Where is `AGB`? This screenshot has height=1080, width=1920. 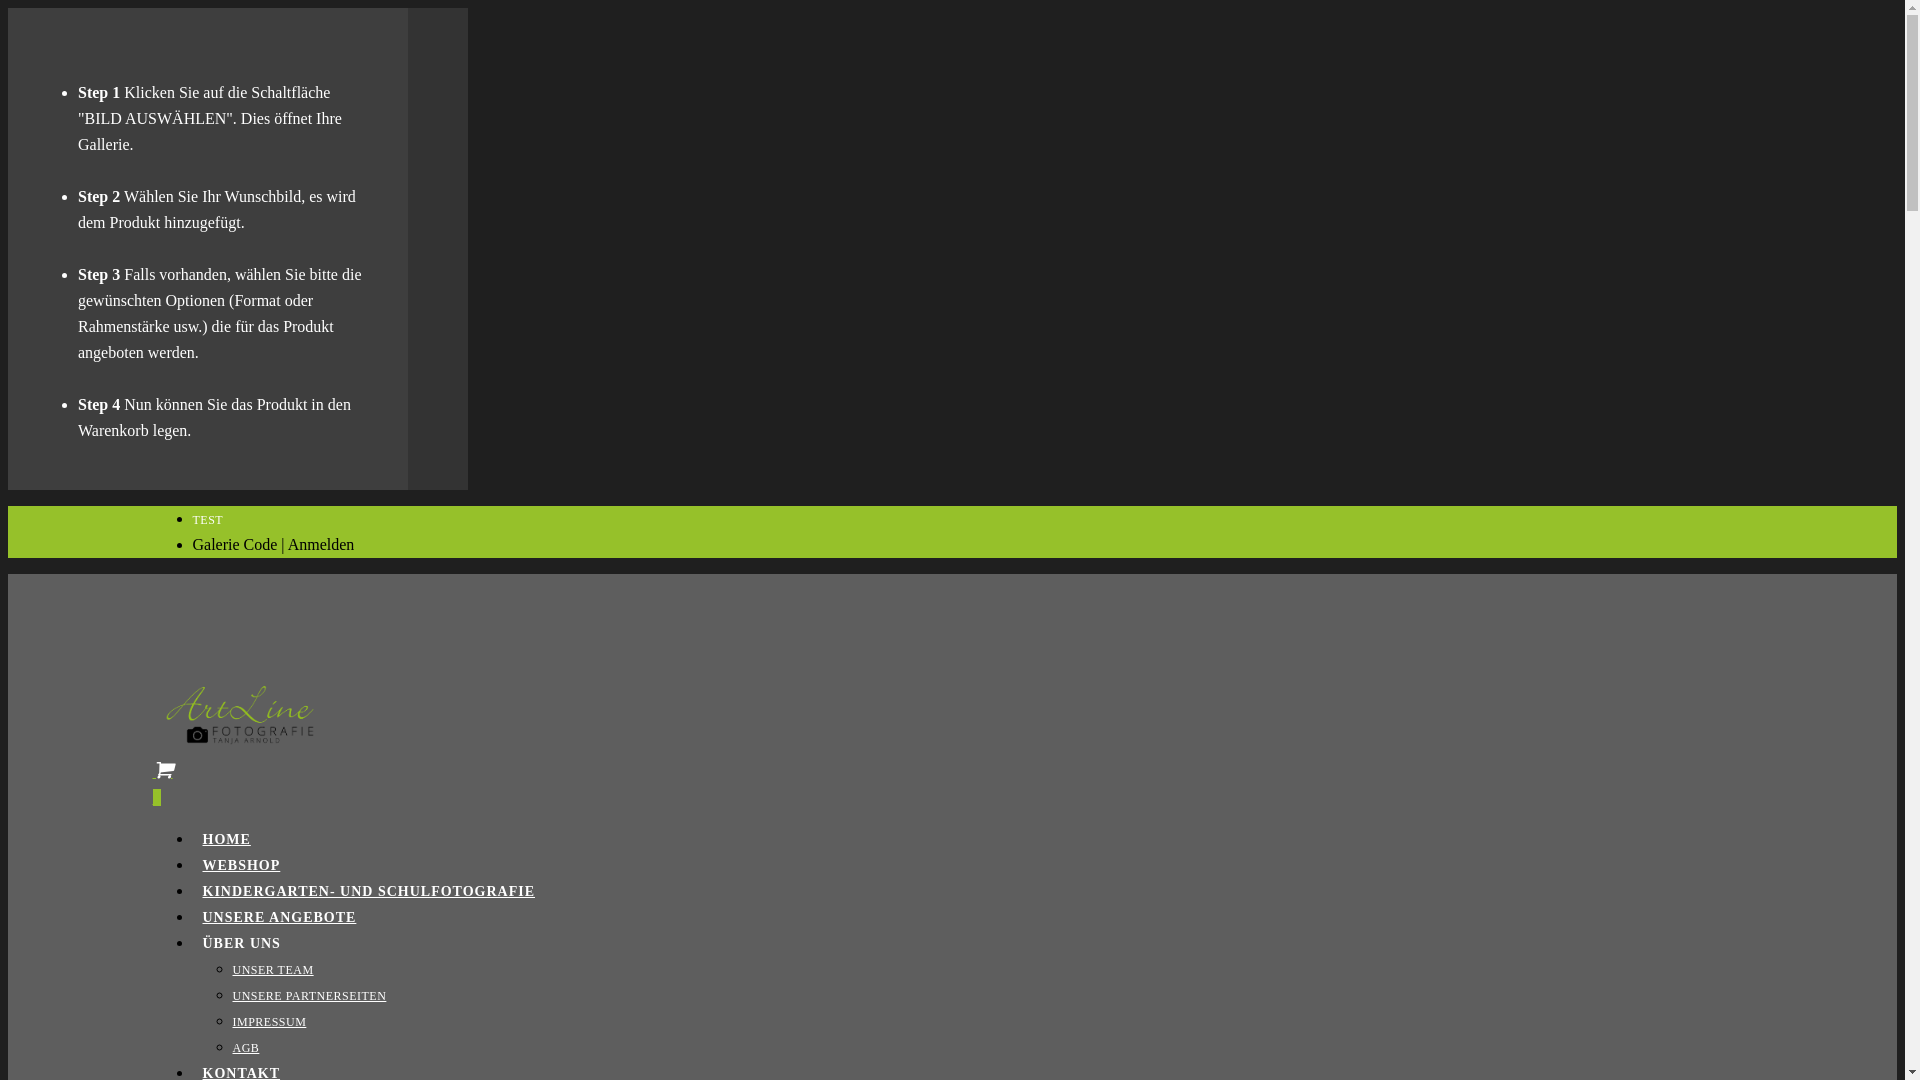 AGB is located at coordinates (246, 1048).